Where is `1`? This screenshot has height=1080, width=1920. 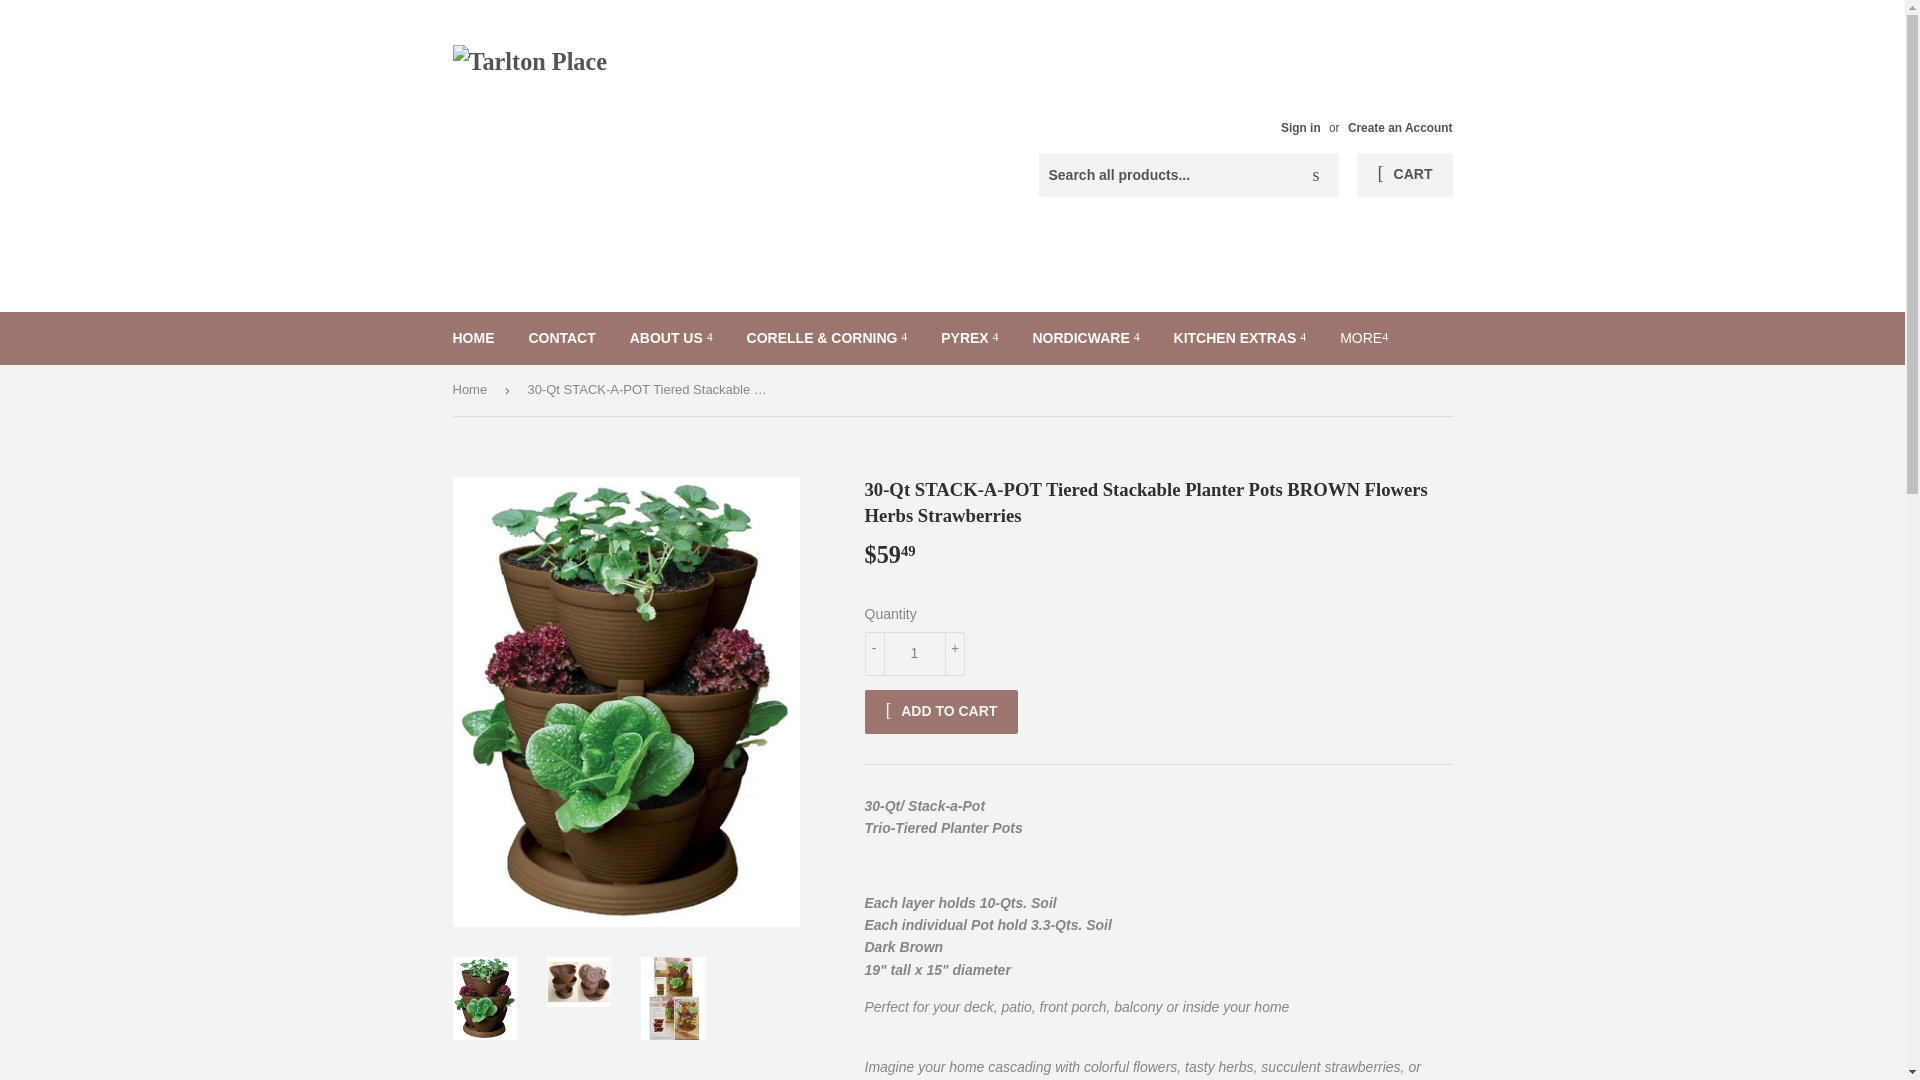 1 is located at coordinates (914, 654).